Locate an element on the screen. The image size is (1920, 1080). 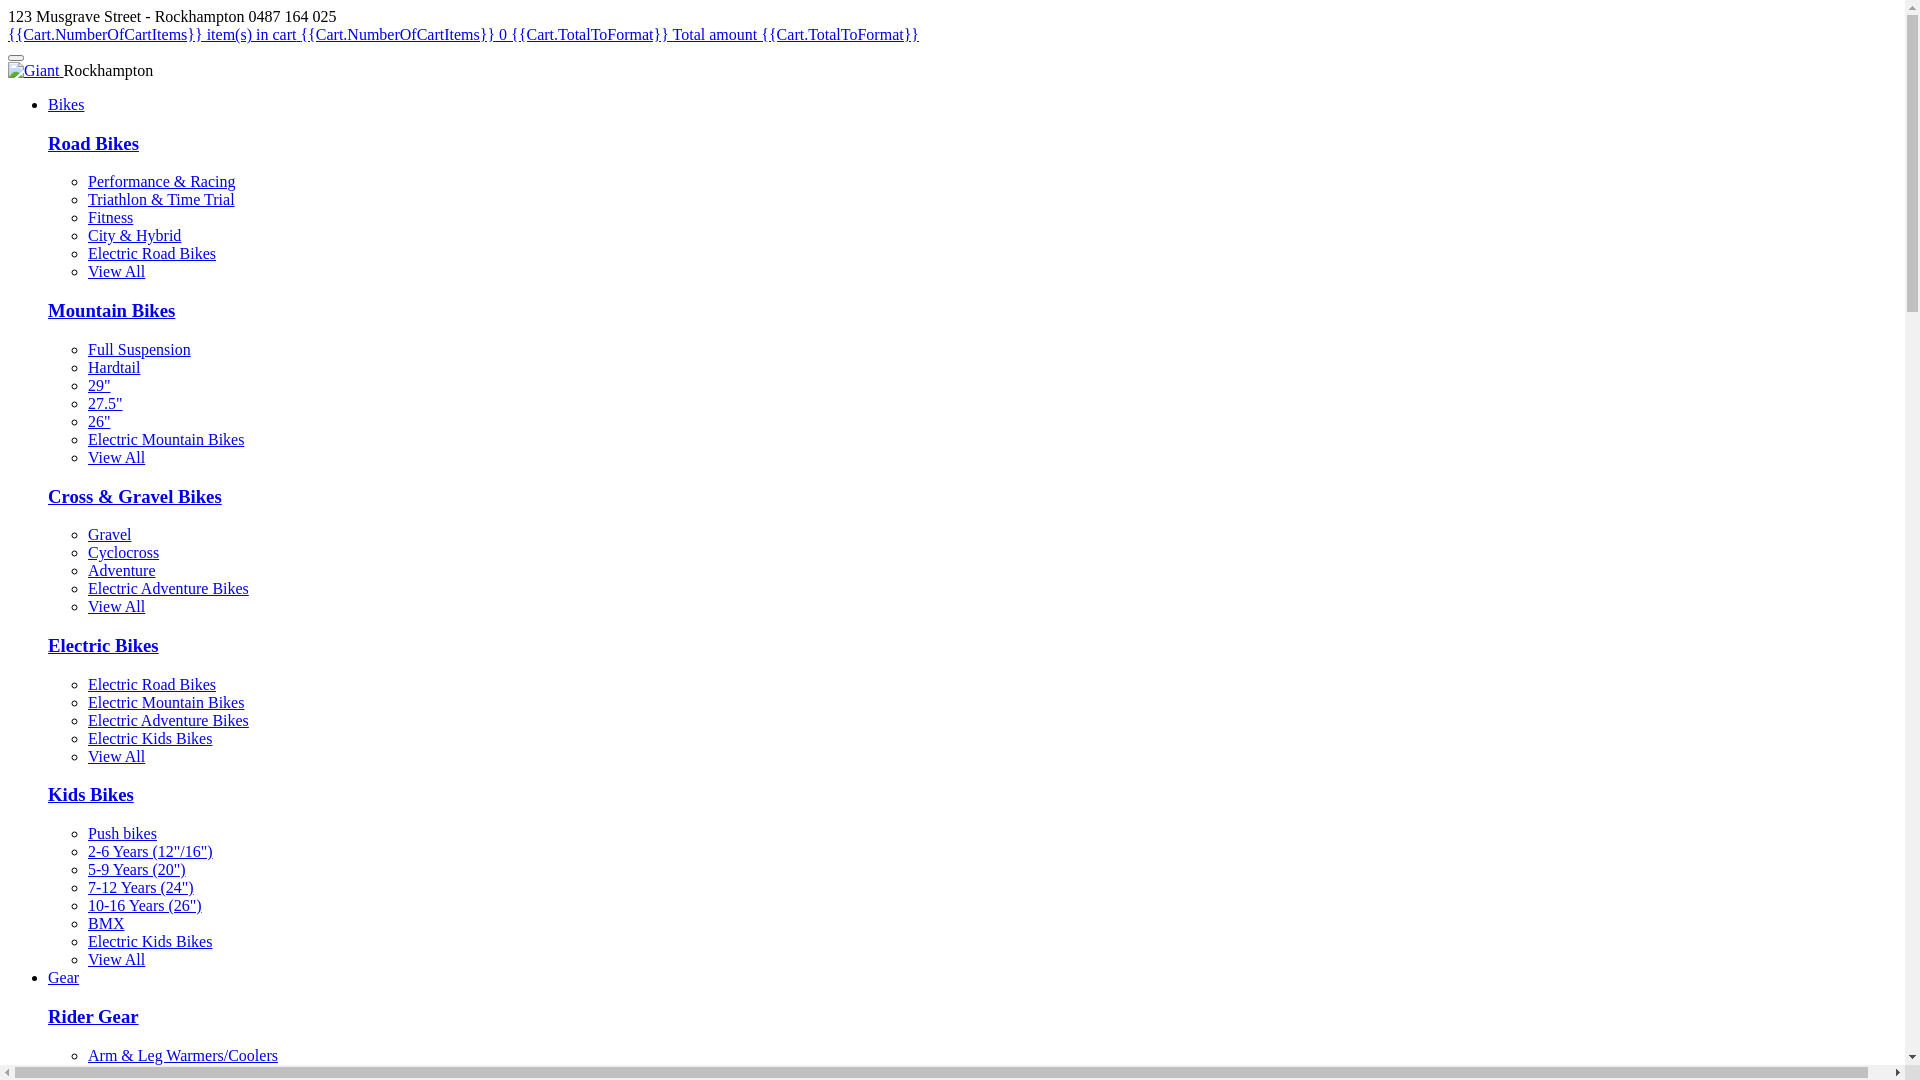
View All is located at coordinates (116, 458).